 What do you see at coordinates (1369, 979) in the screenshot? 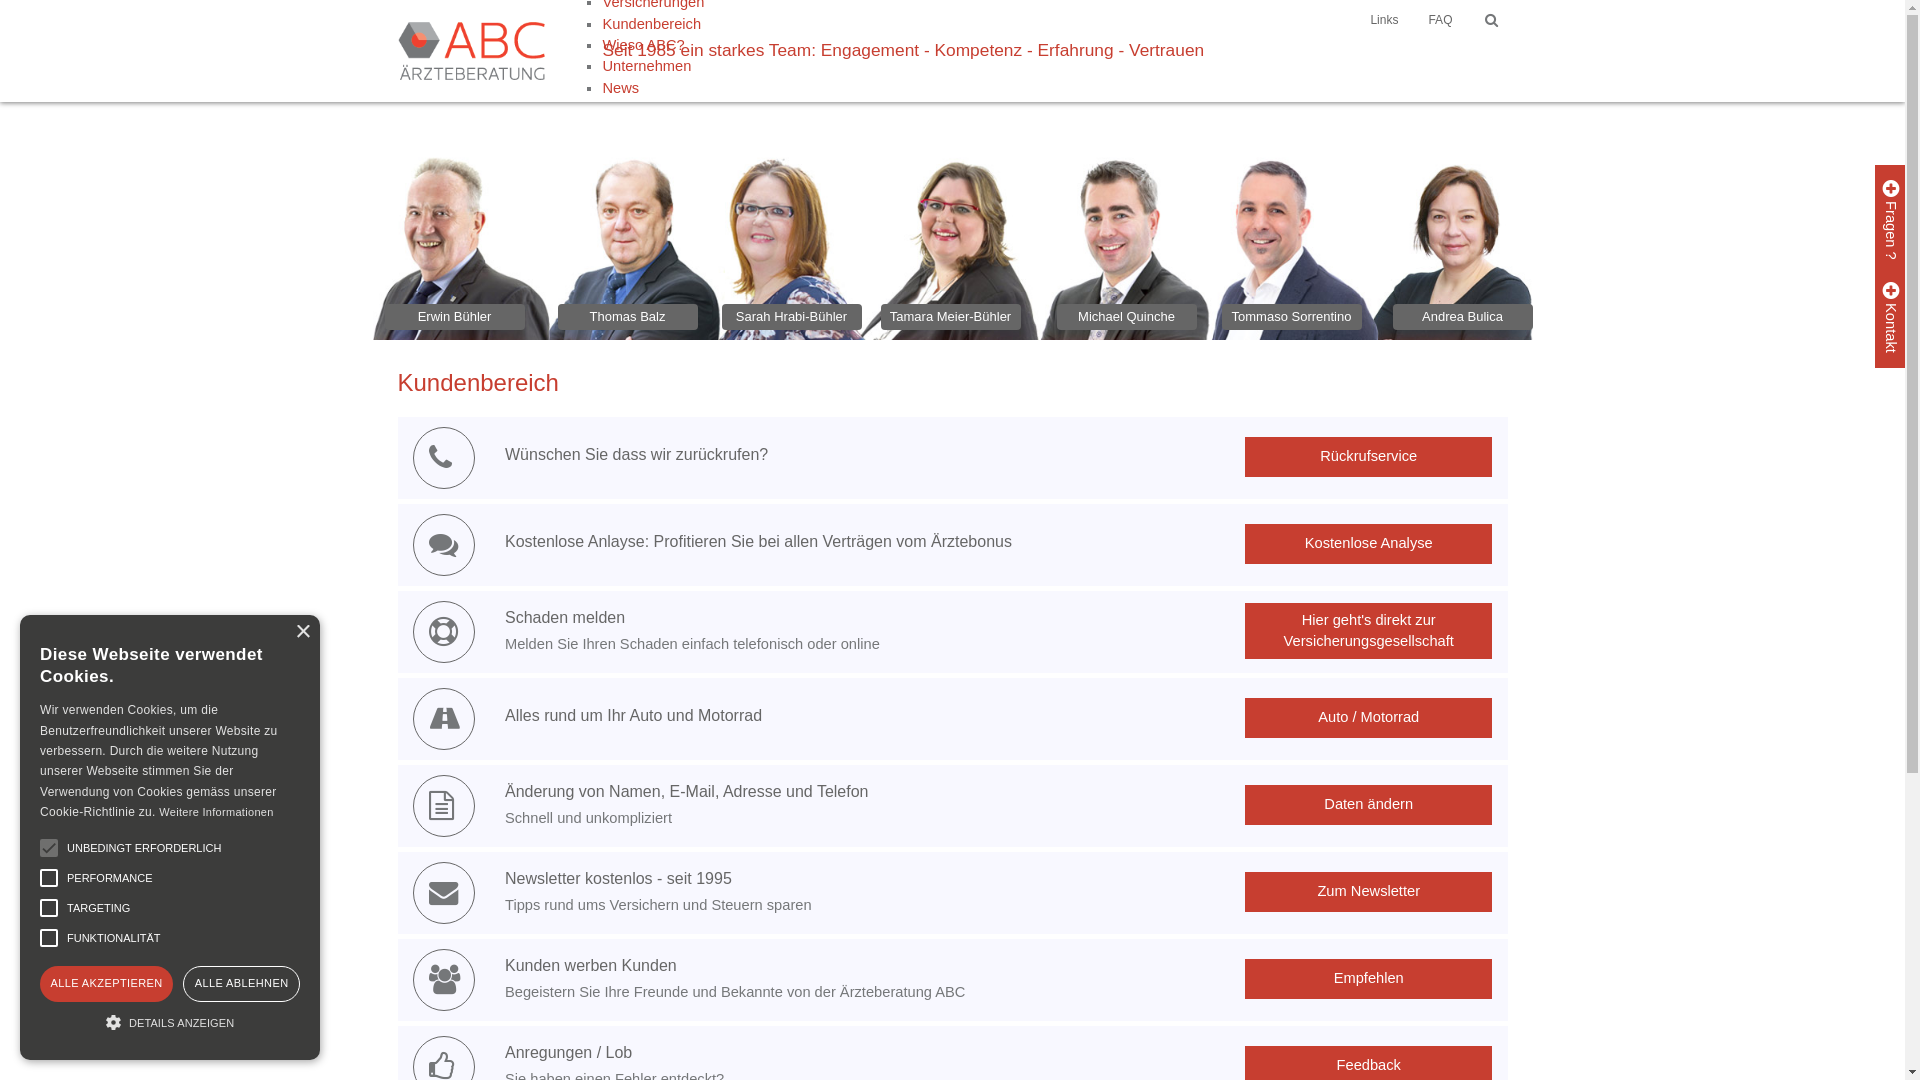
I see `Empfehlen` at bounding box center [1369, 979].